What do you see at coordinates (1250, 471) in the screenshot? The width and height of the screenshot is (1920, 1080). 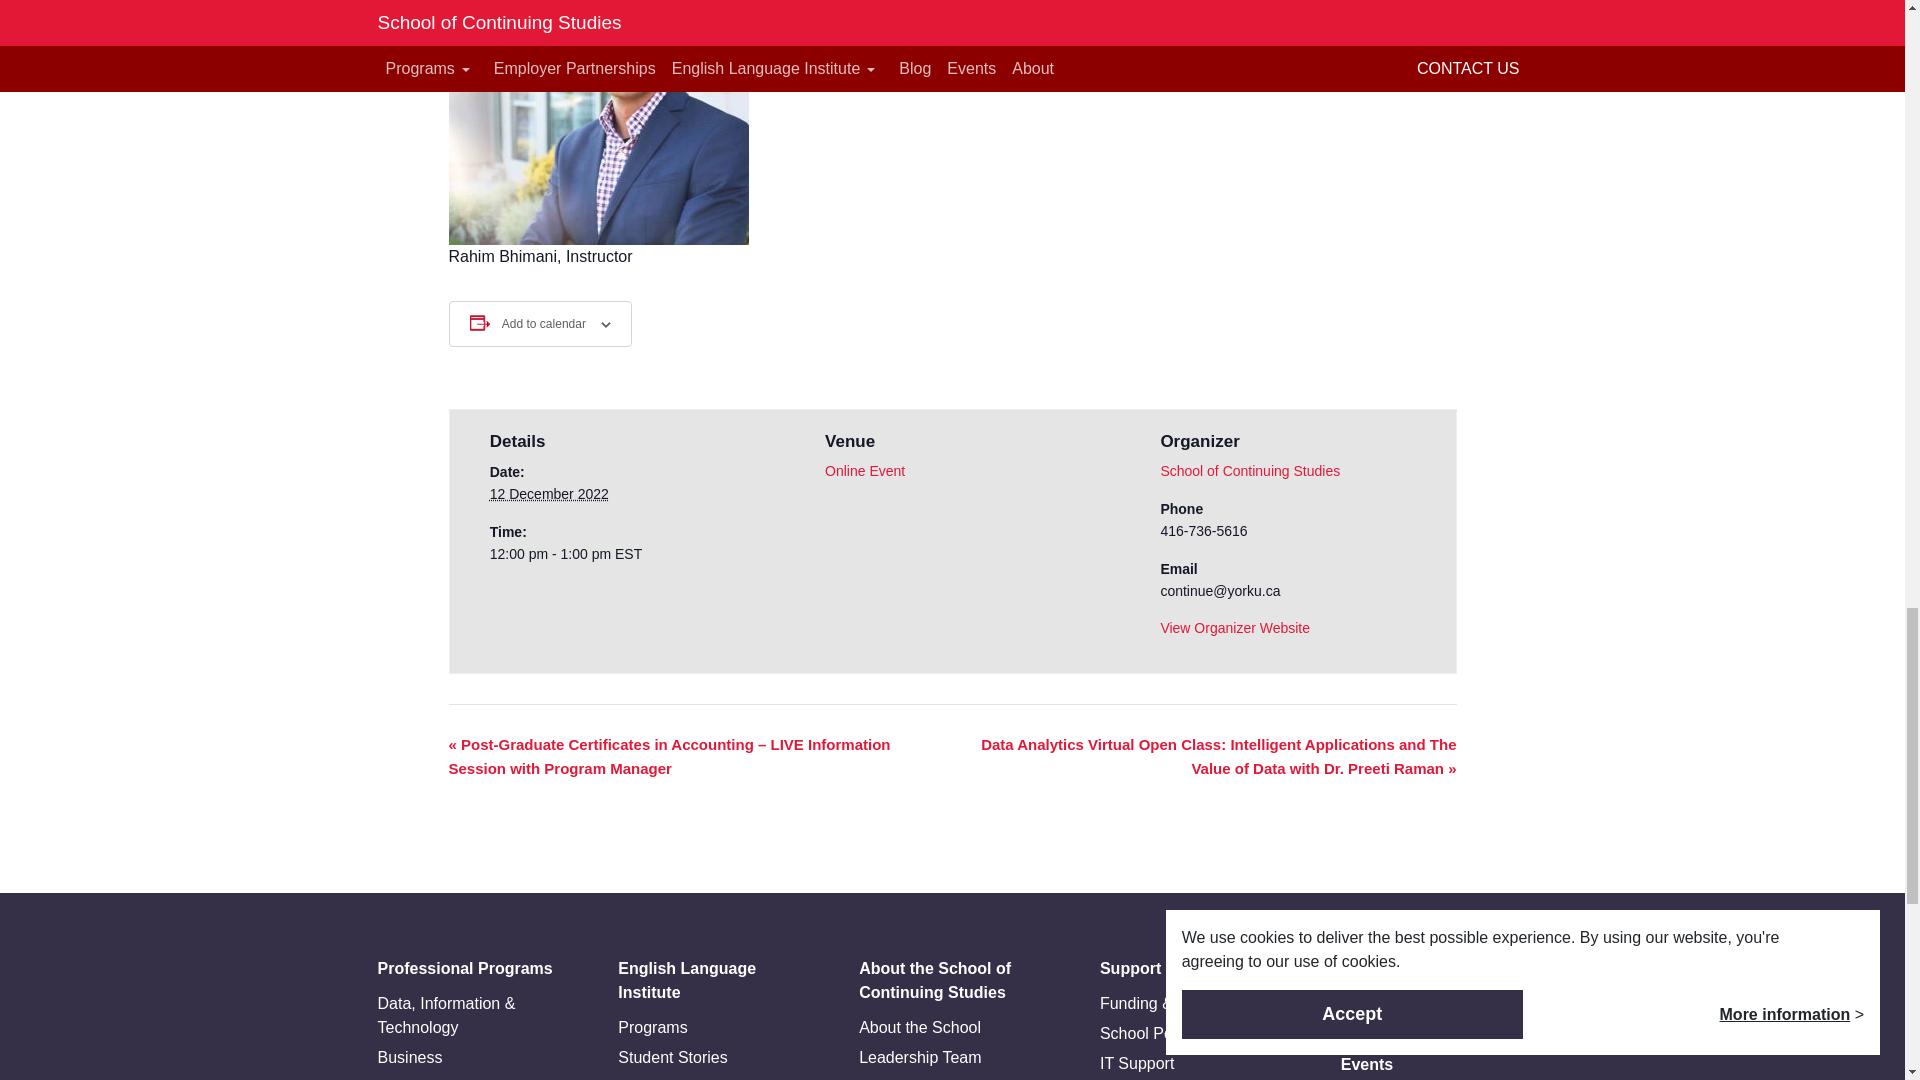 I see `School of Continuing Studies` at bounding box center [1250, 471].